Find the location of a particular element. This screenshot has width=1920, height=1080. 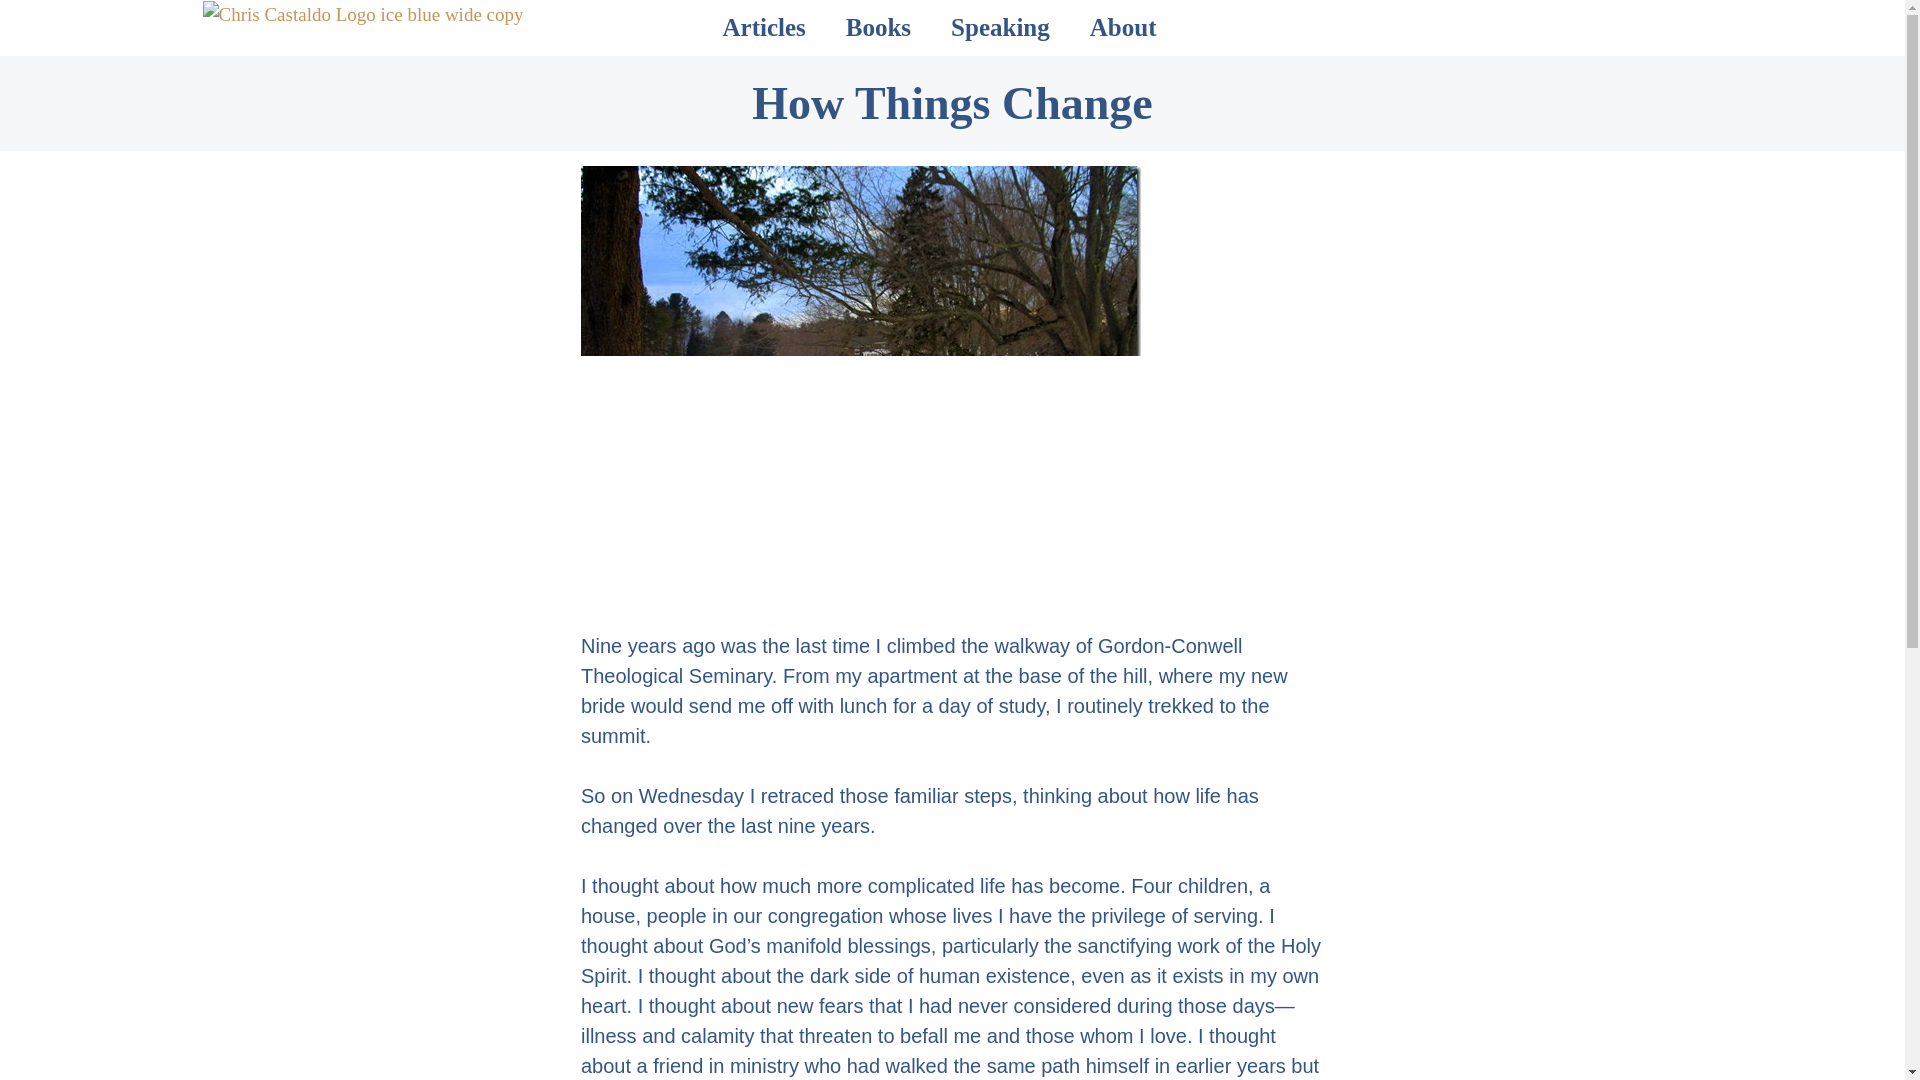

Chris Castaldo Logo ice blue wide copy is located at coordinates (362, 16).